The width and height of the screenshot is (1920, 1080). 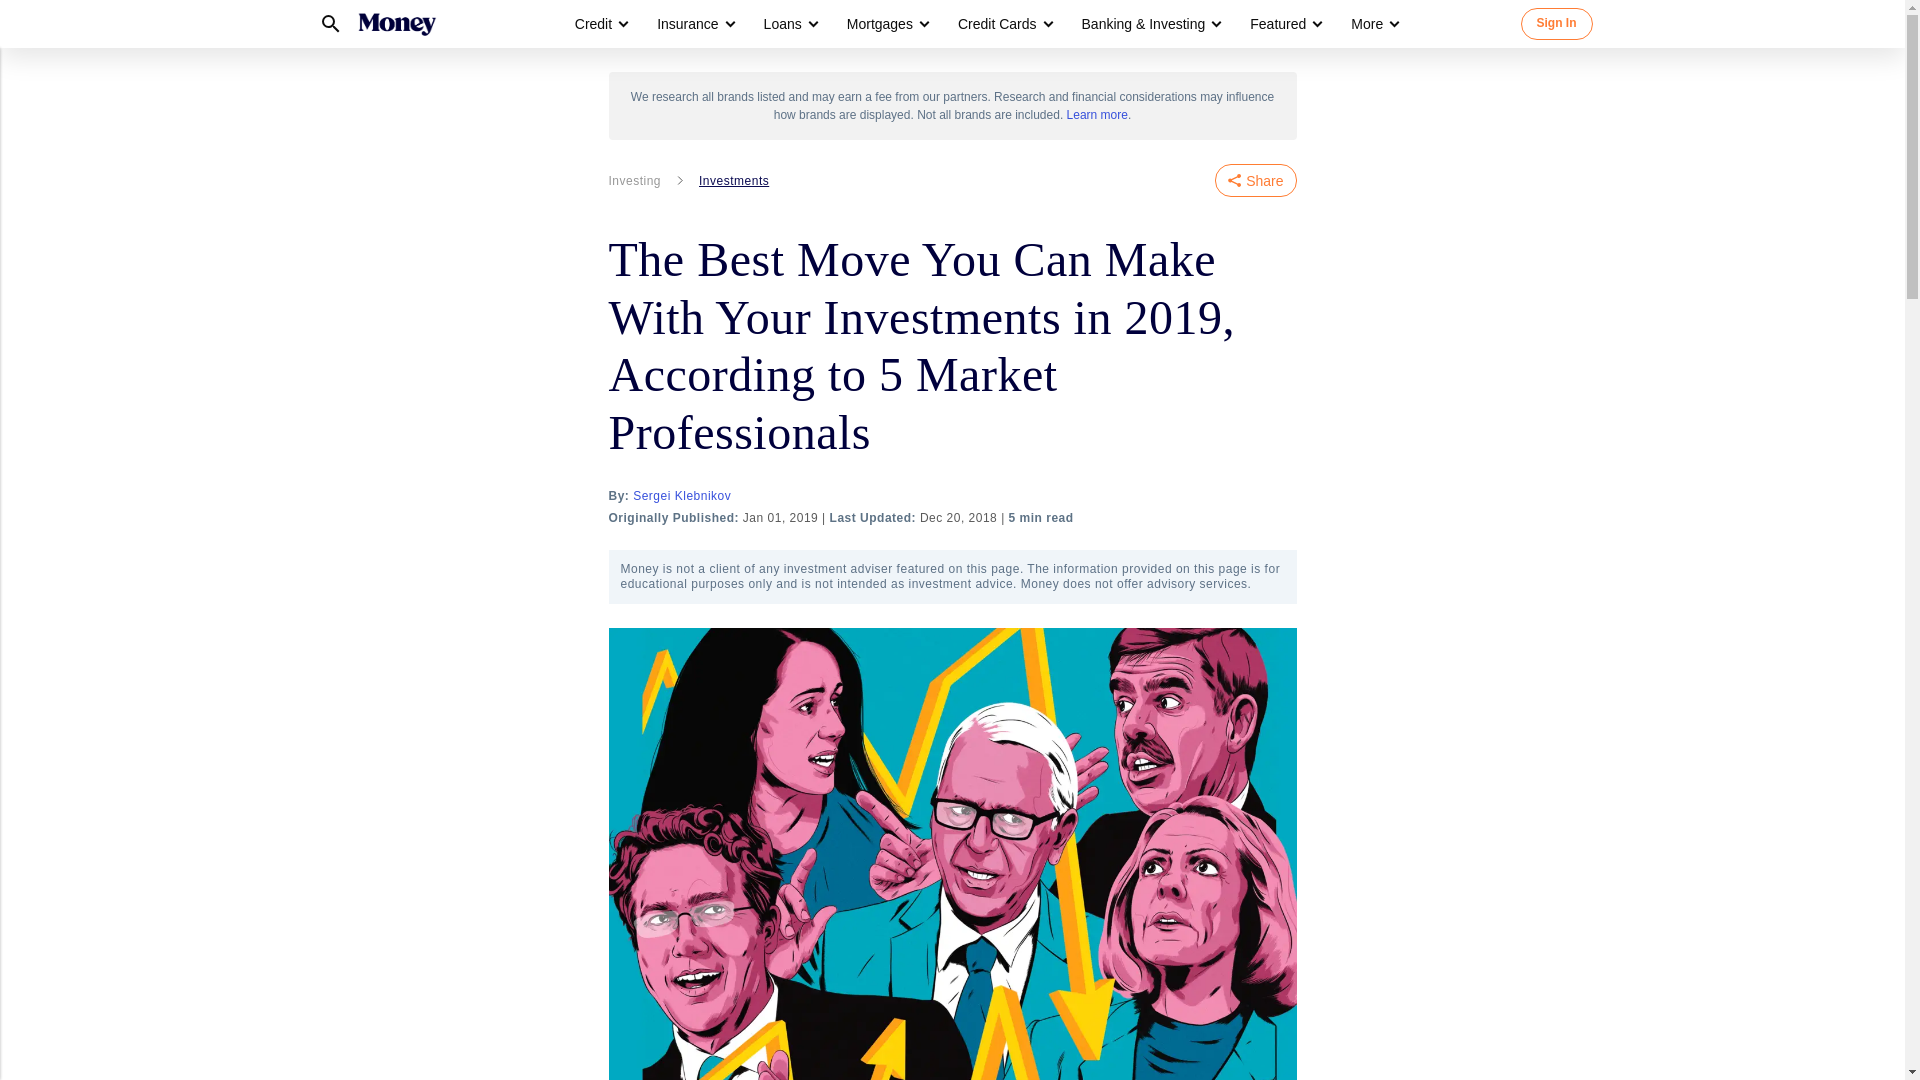 What do you see at coordinates (880, 24) in the screenshot?
I see `Mortgages` at bounding box center [880, 24].